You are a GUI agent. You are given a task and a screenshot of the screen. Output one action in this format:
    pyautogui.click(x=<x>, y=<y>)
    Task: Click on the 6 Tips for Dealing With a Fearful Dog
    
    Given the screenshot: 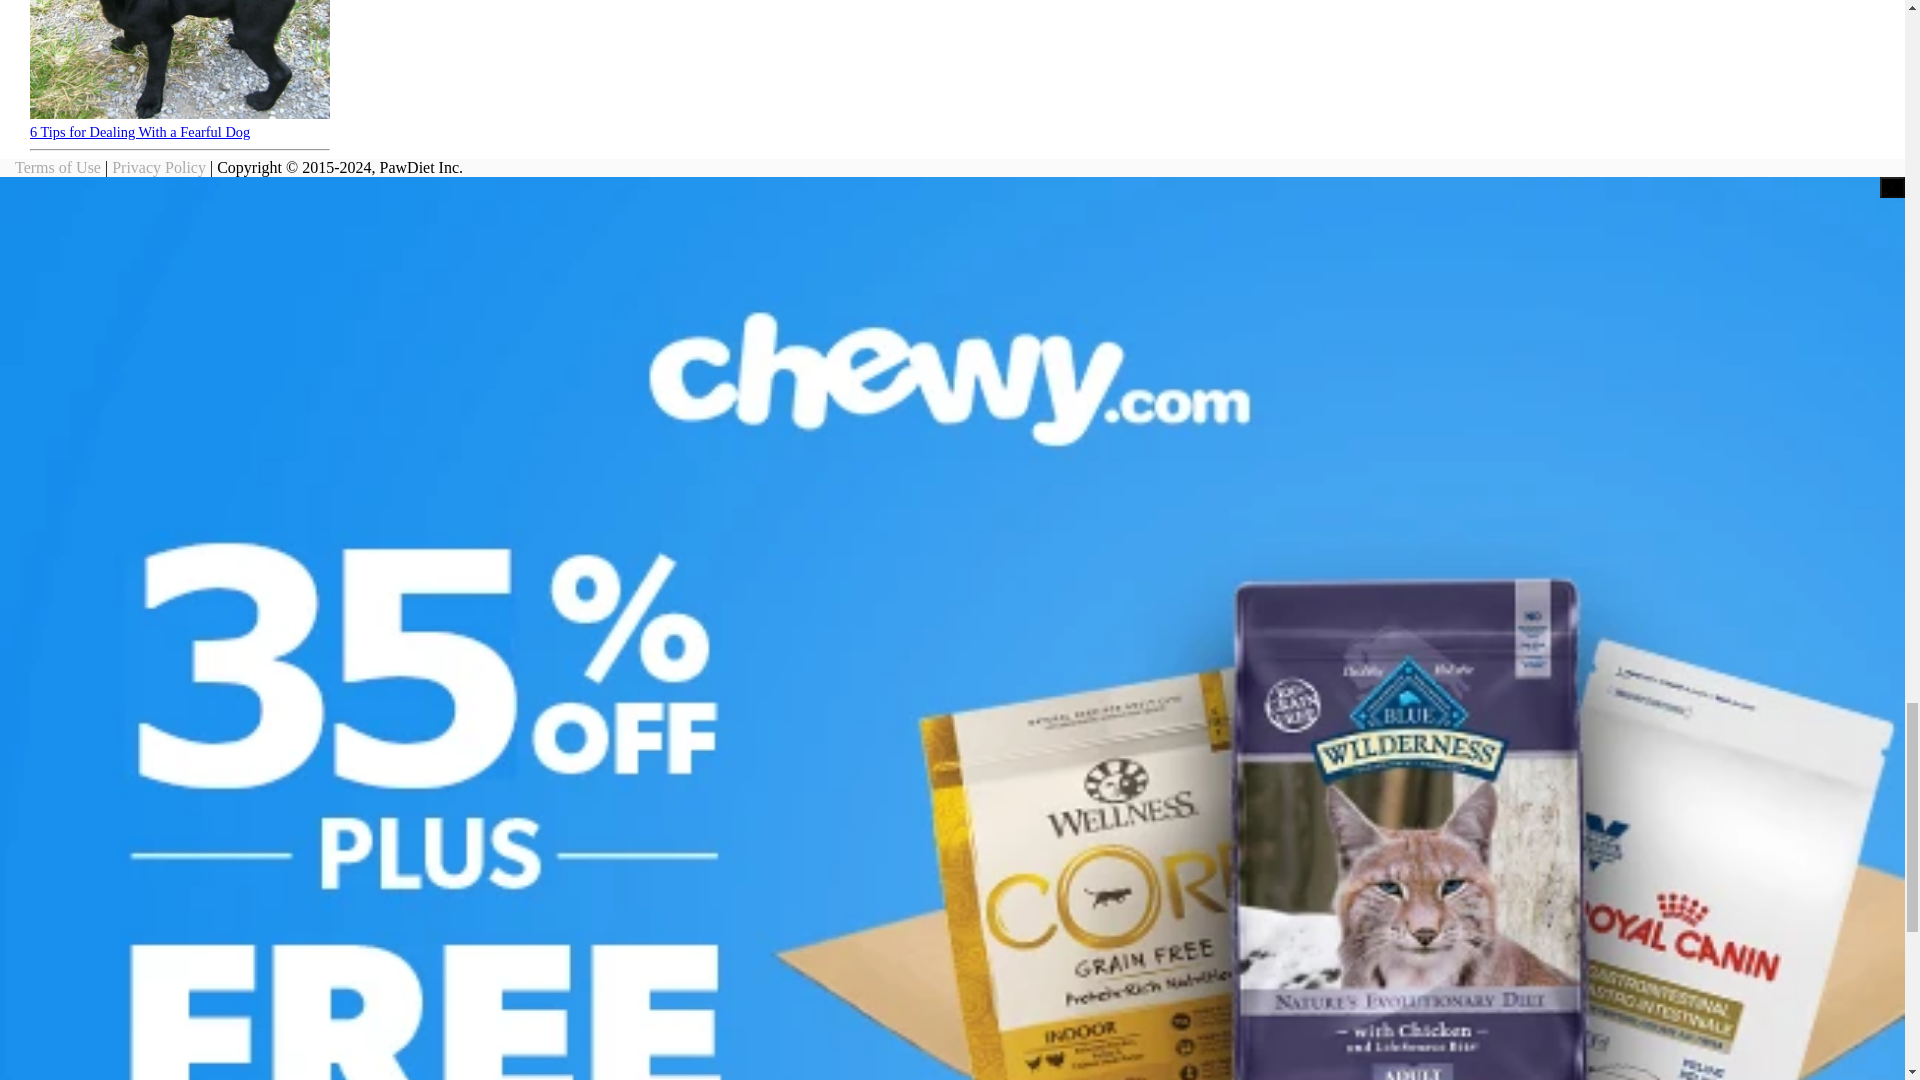 What is the action you would take?
    pyautogui.click(x=140, y=132)
    